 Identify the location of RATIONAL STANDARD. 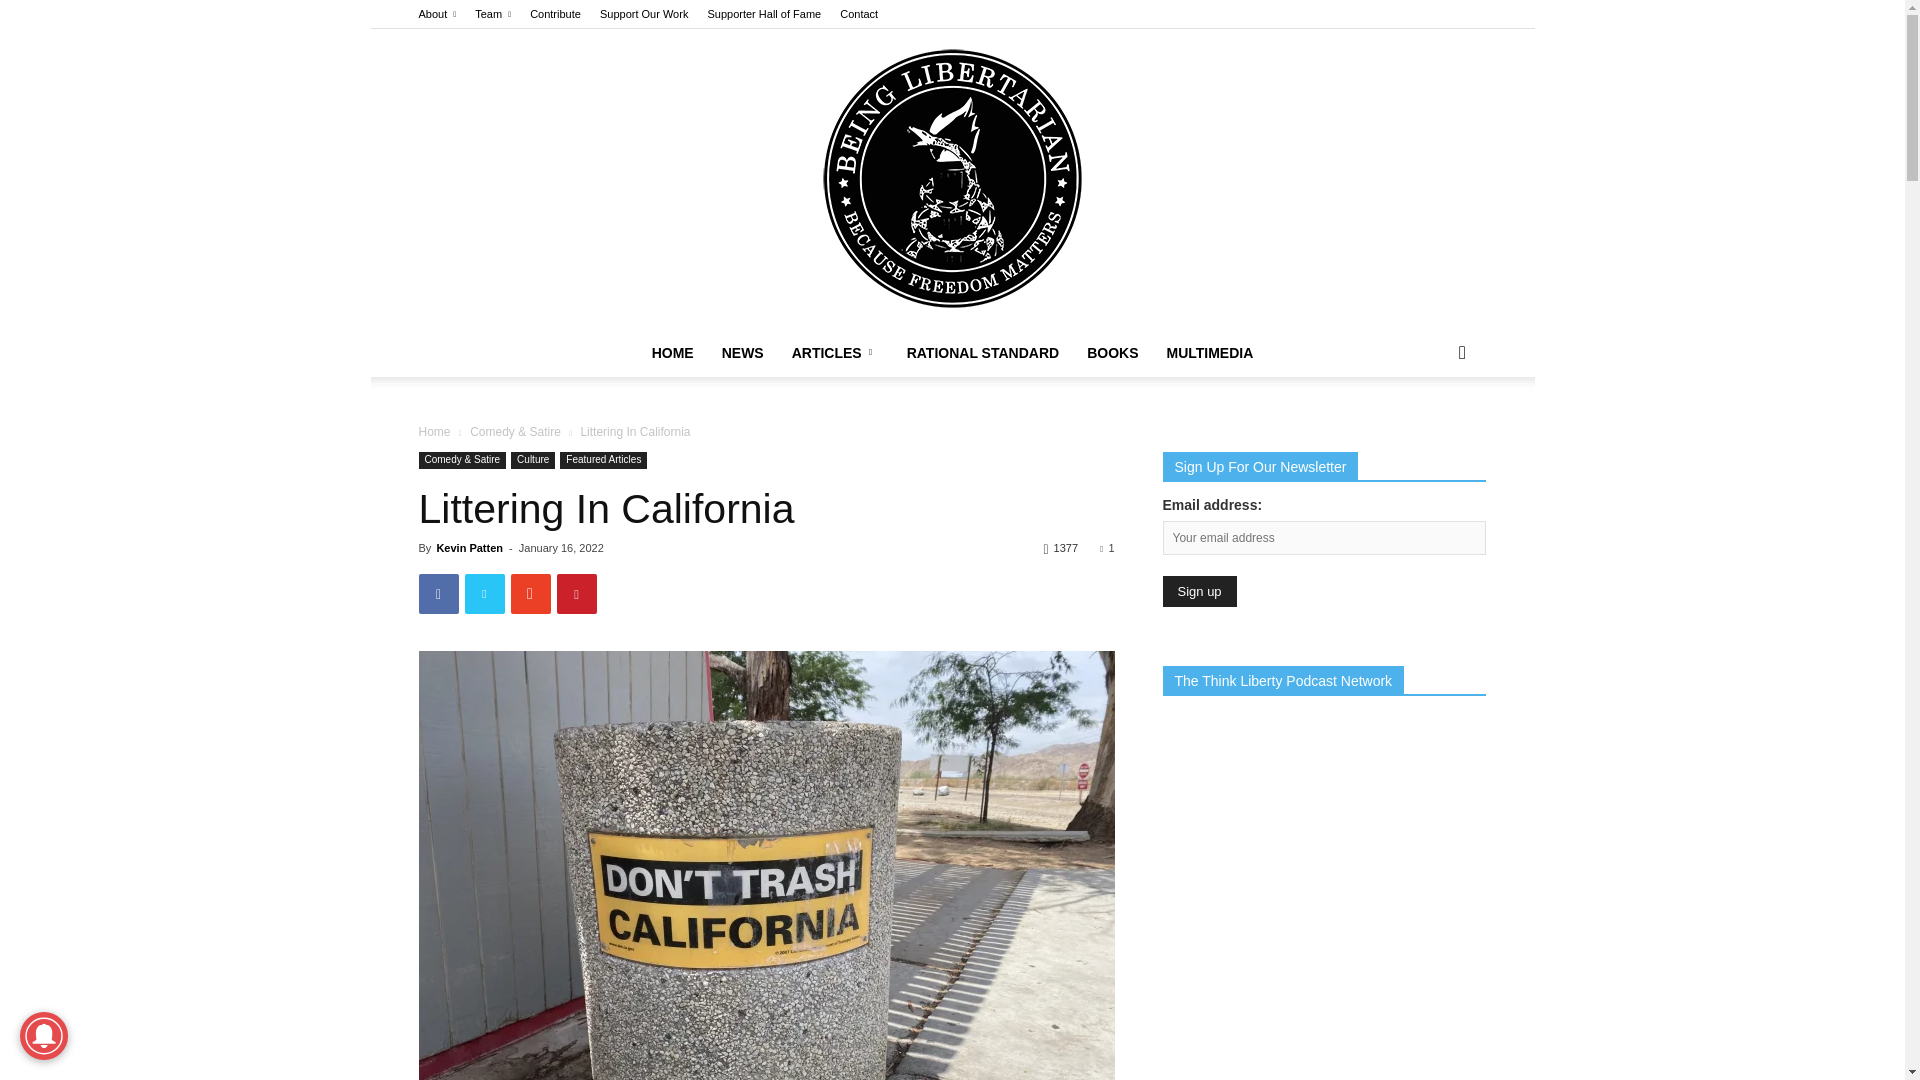
(982, 352).